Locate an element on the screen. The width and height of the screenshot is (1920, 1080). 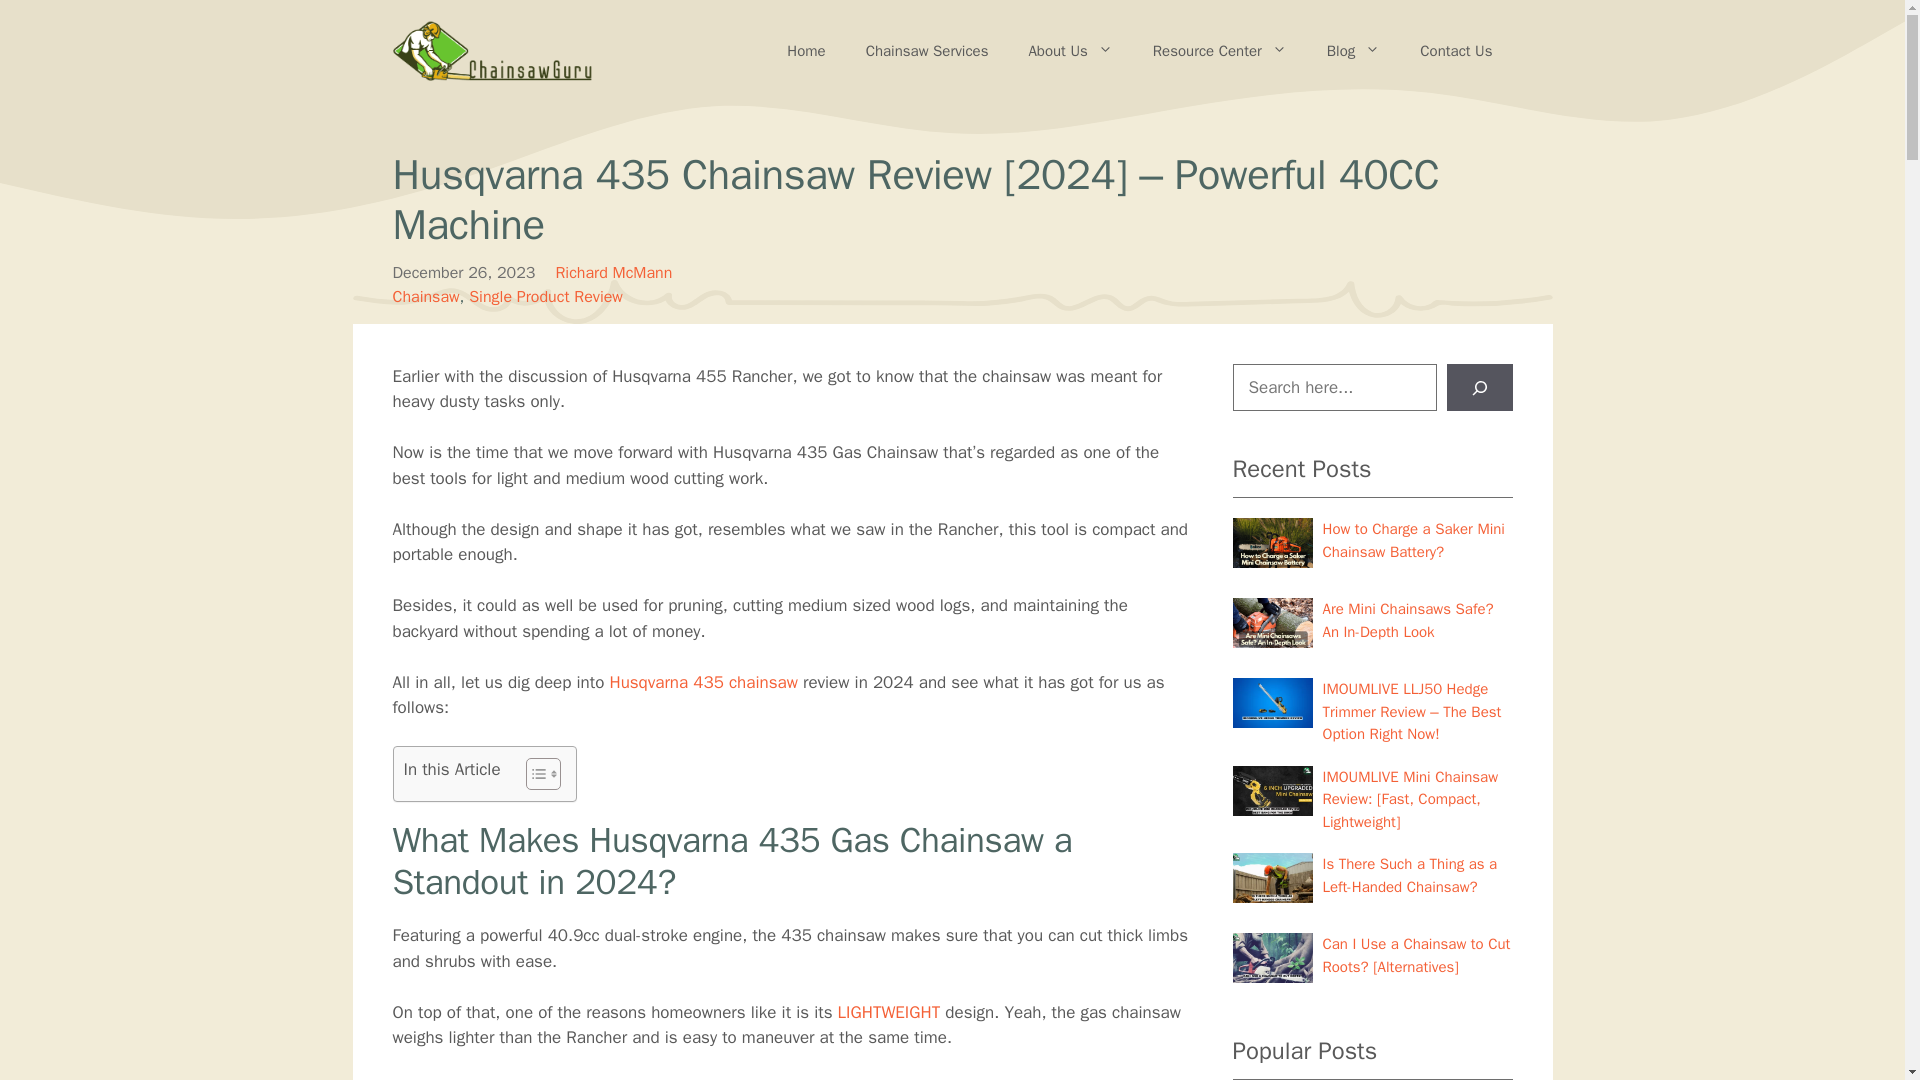
About Us is located at coordinates (1070, 50).